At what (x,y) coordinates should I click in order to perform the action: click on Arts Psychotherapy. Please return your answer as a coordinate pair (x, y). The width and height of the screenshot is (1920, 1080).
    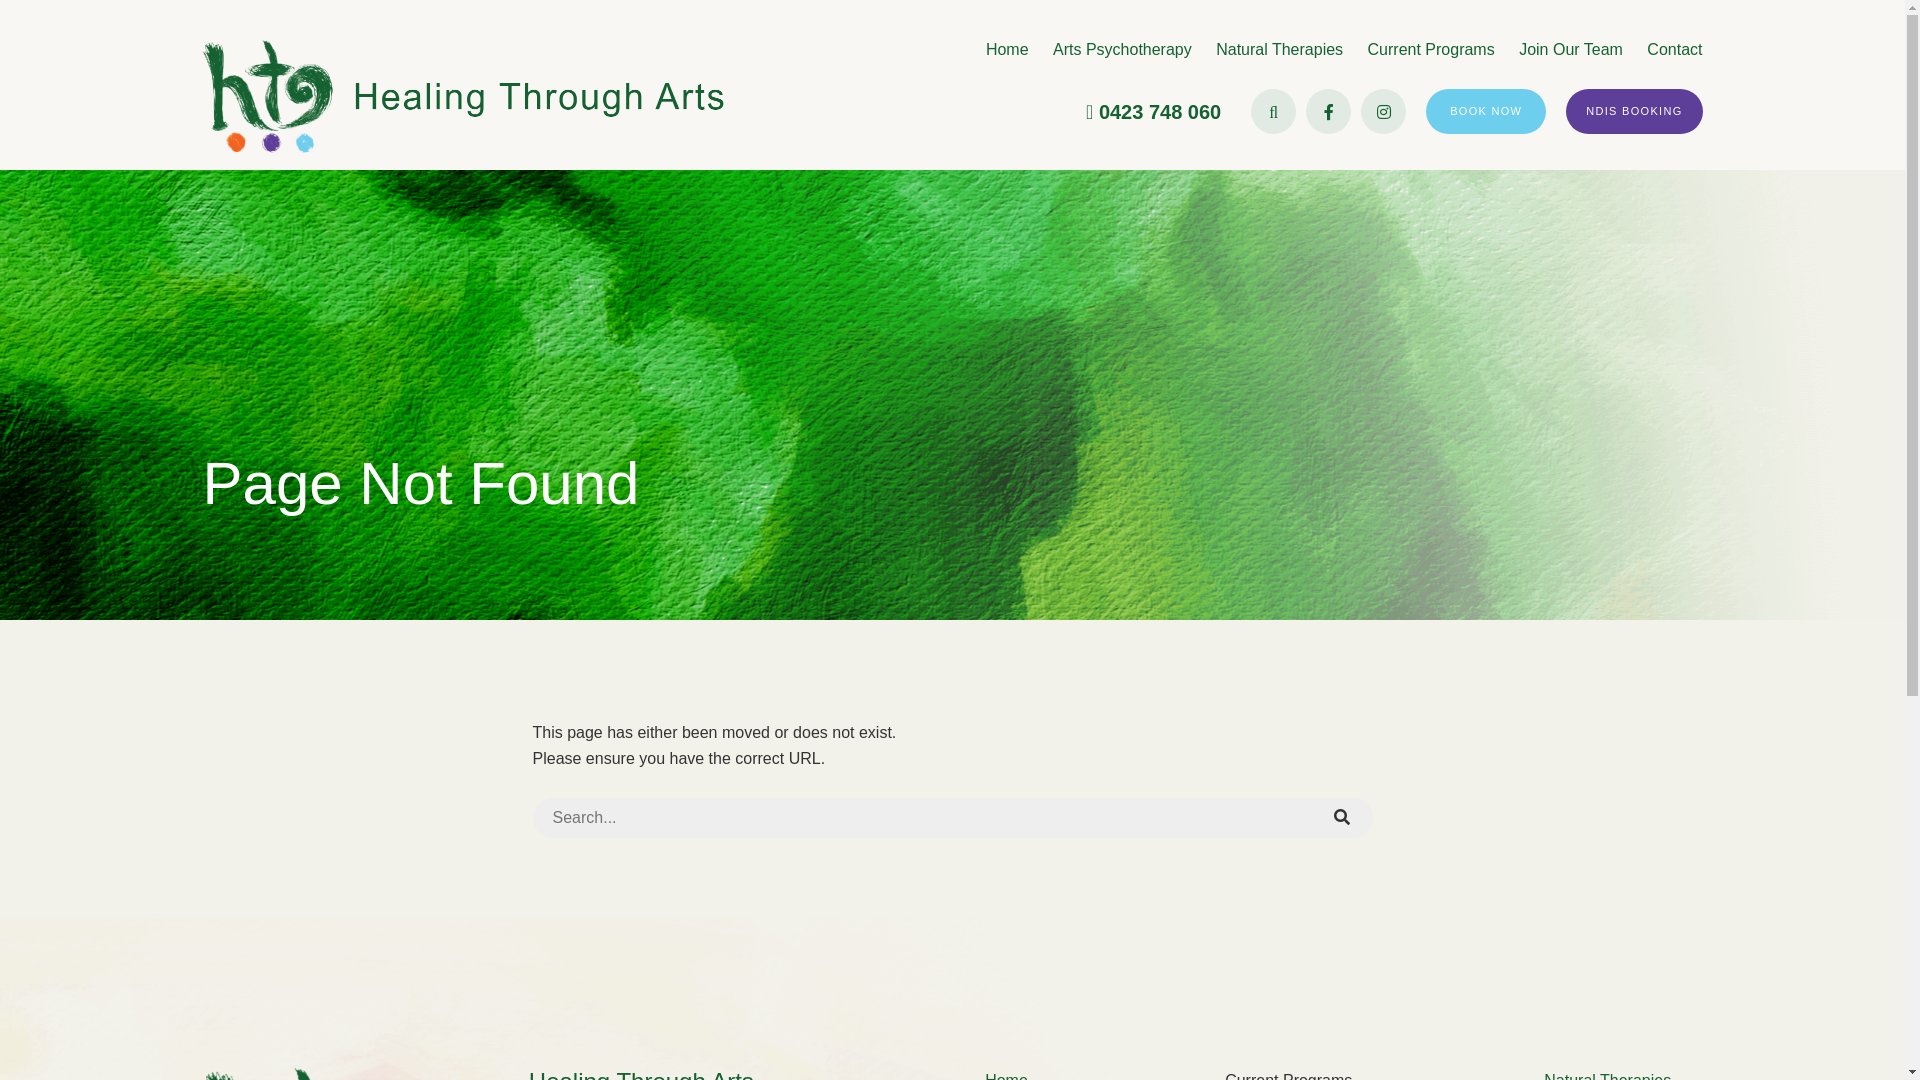
    Looking at the image, I should click on (1122, 50).